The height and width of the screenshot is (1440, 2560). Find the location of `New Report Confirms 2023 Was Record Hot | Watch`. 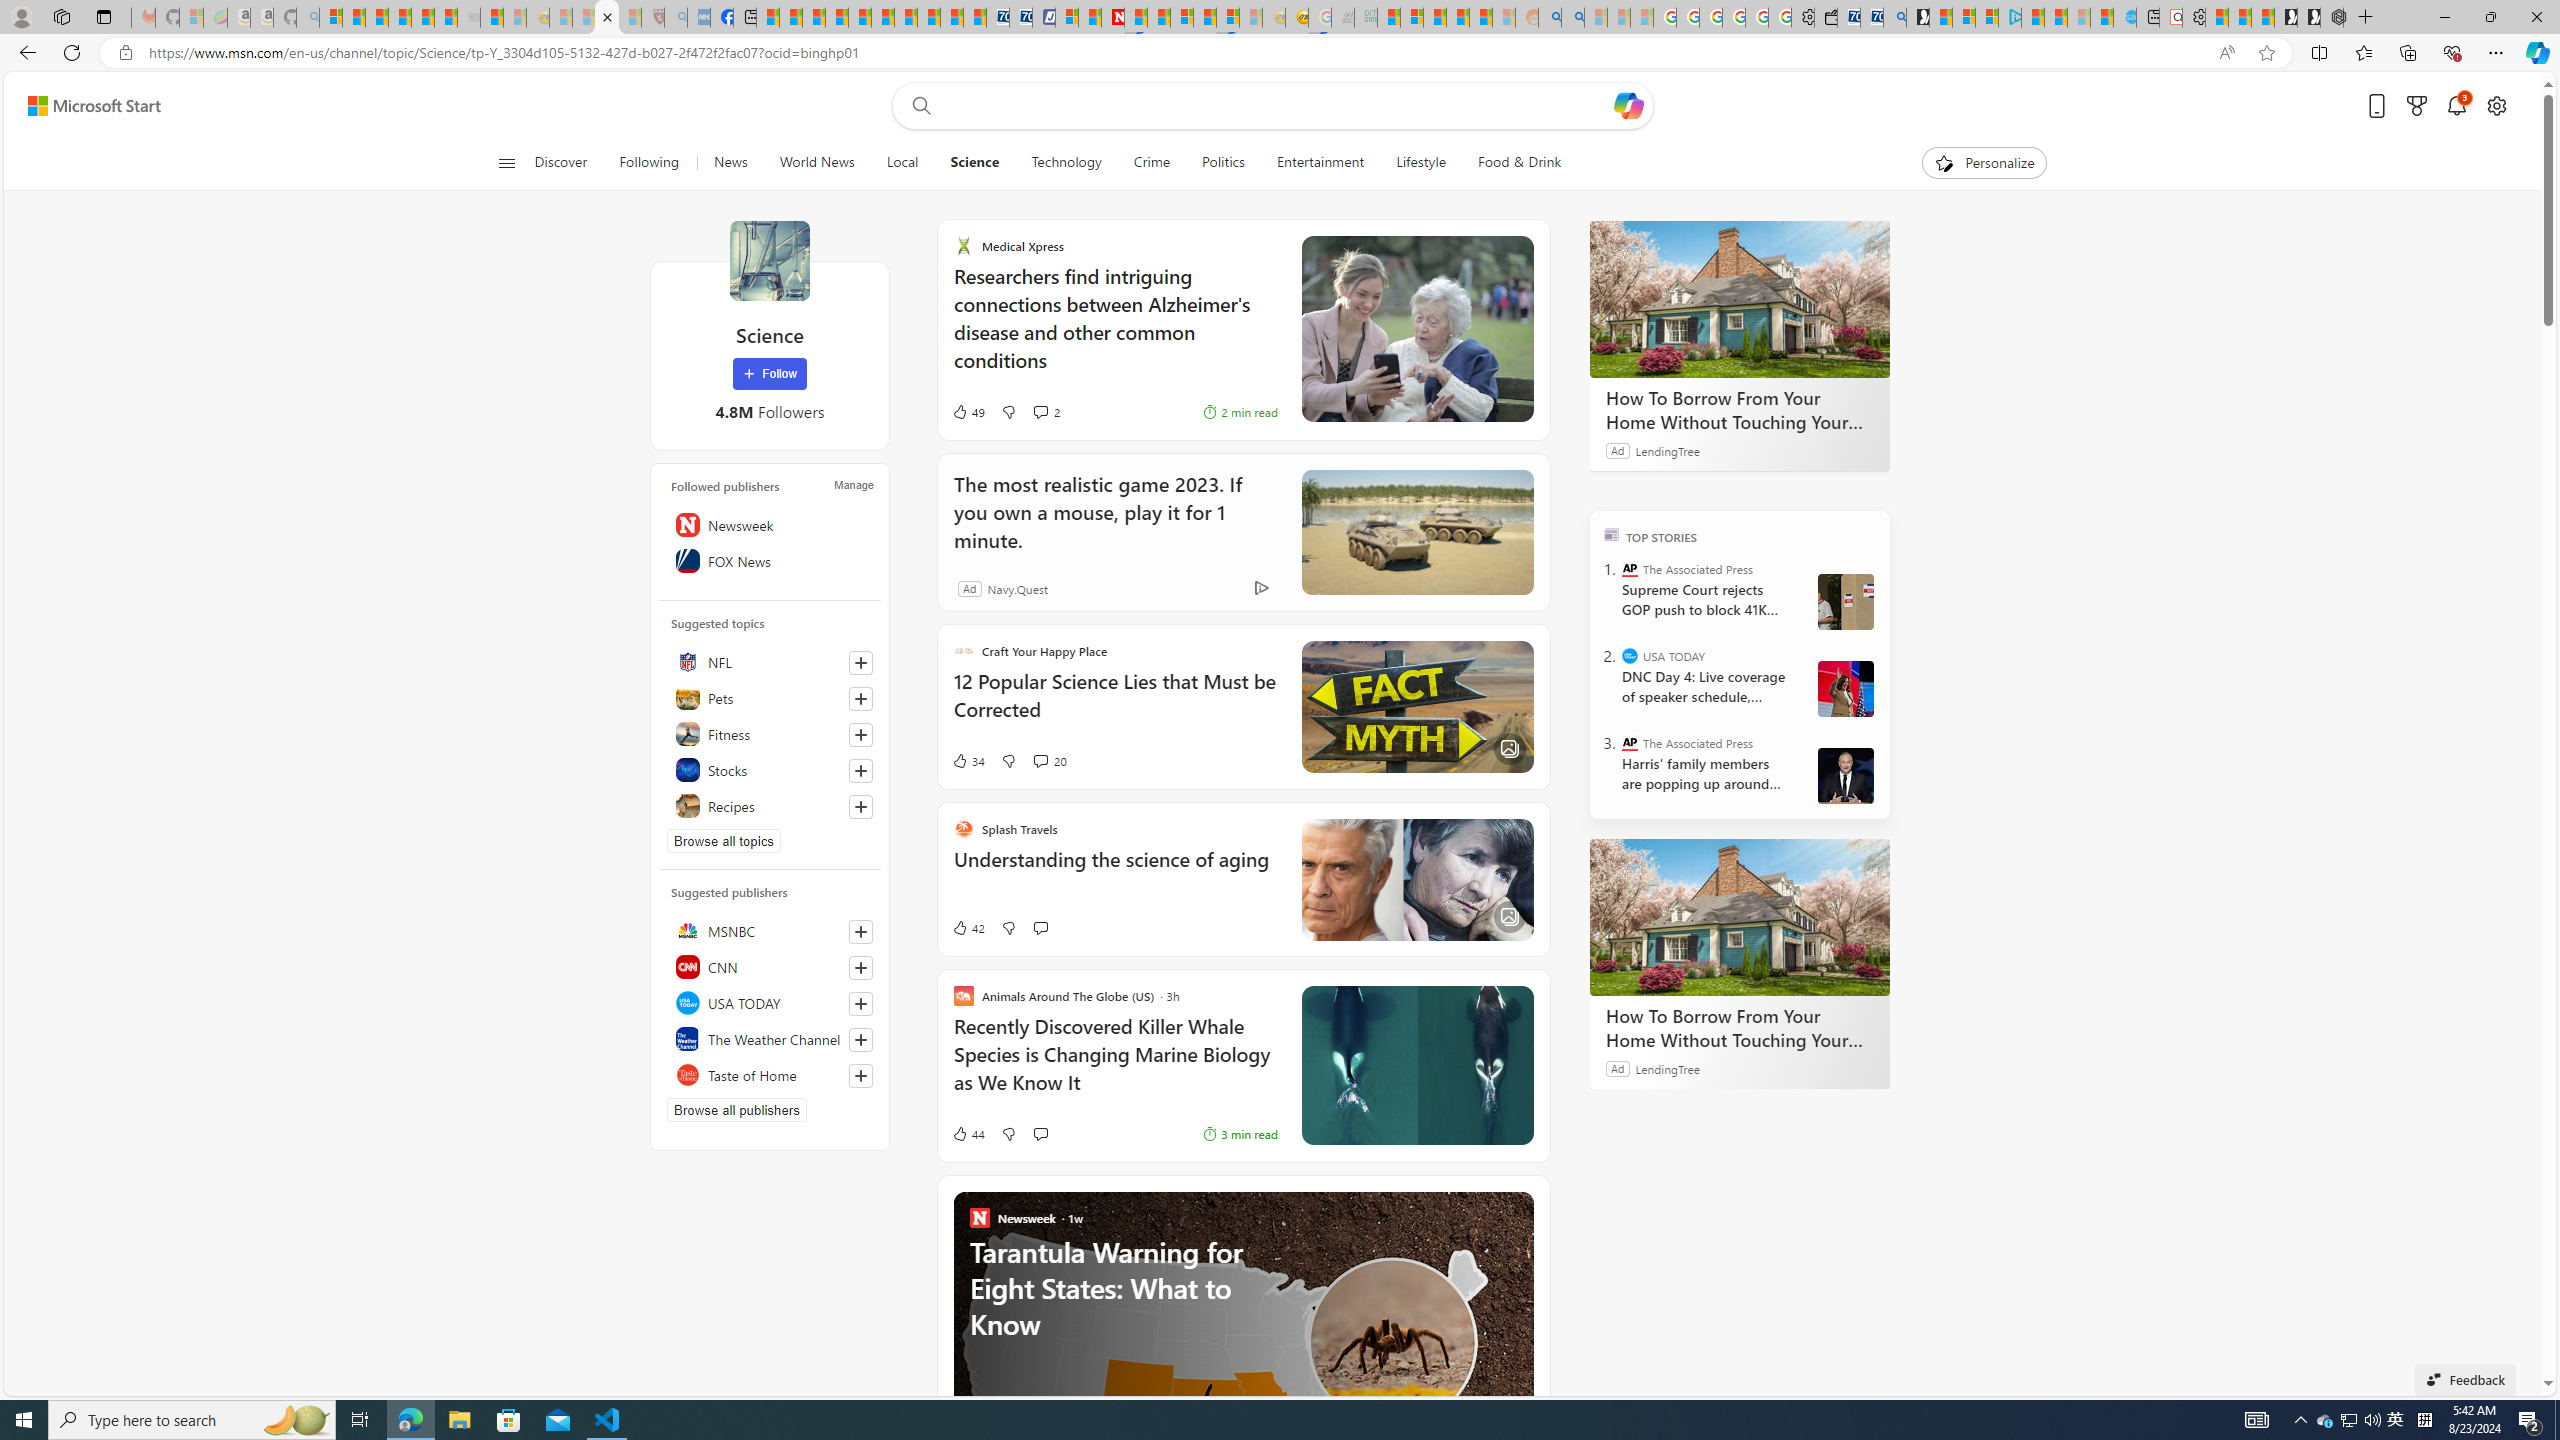

New Report Confirms 2023 Was Record Hot | Watch is located at coordinates (422, 17).